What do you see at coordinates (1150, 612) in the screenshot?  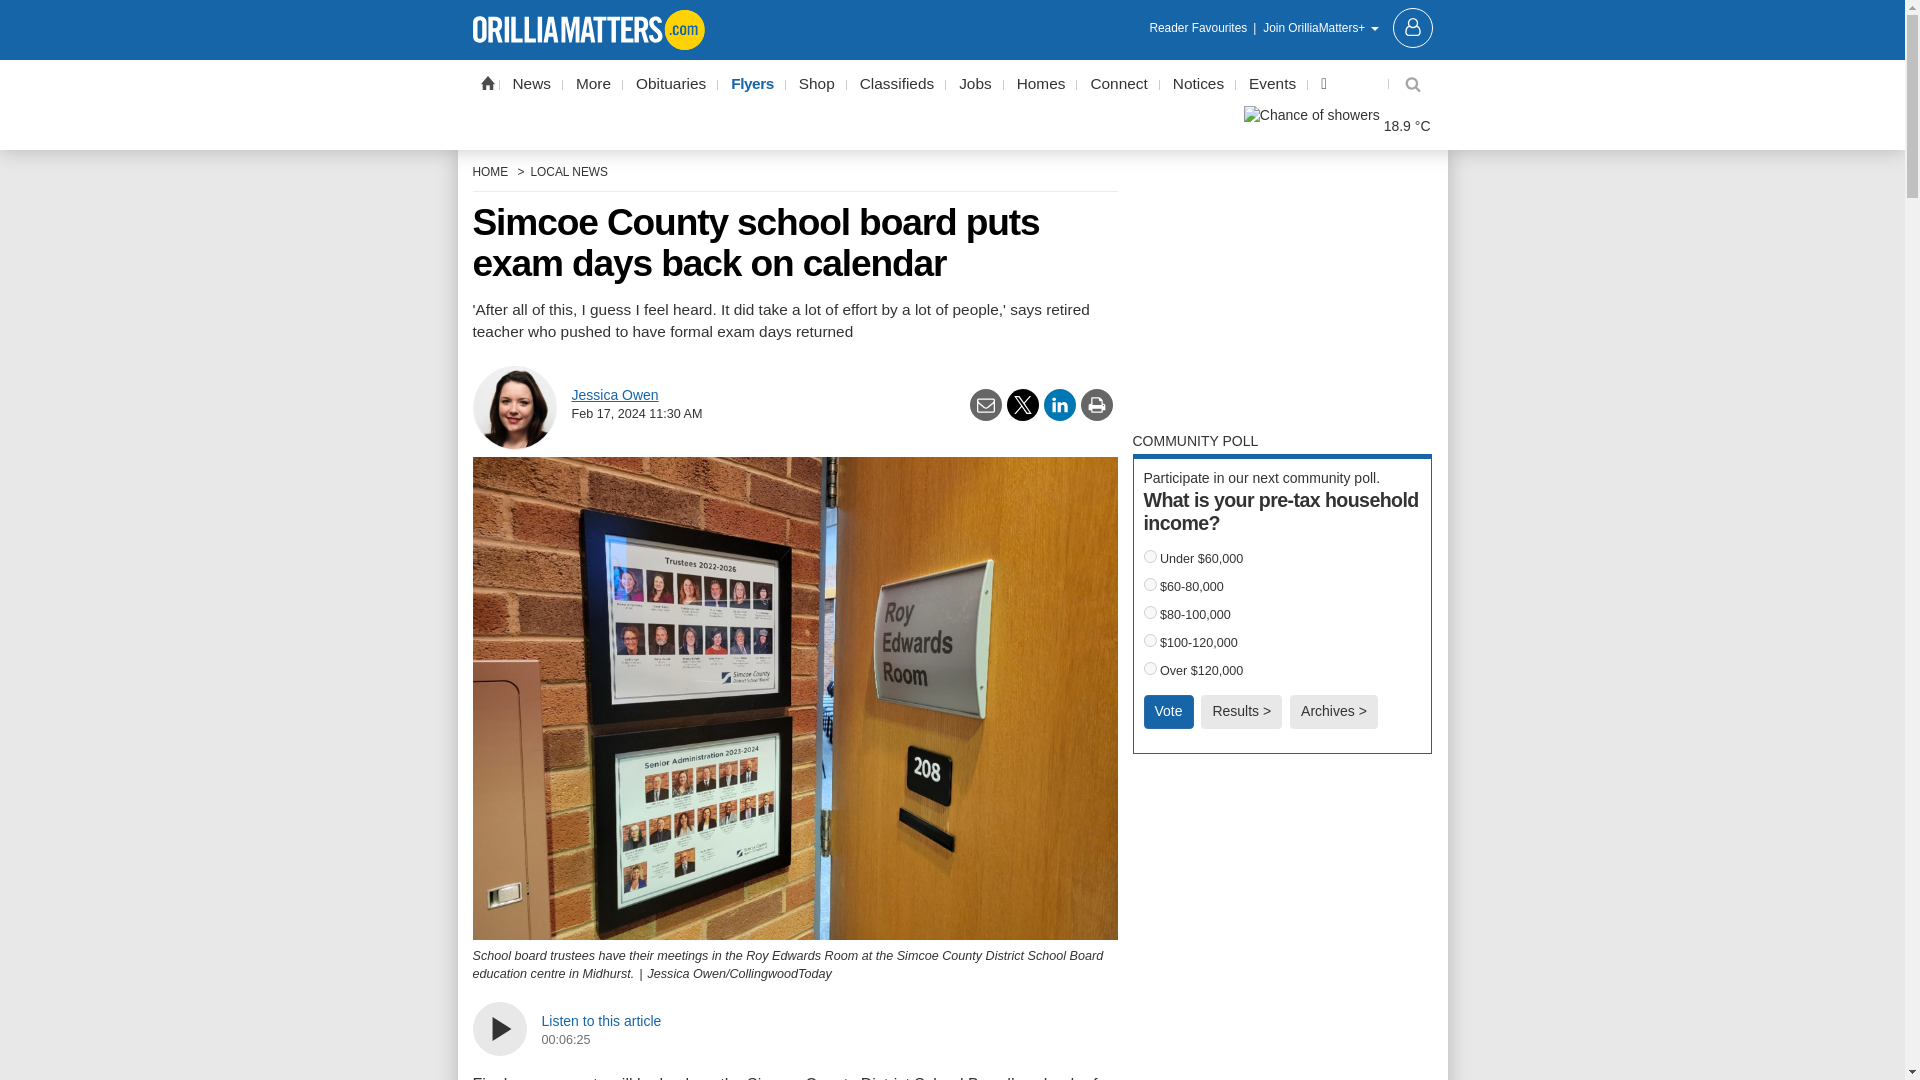 I see `121933` at bounding box center [1150, 612].